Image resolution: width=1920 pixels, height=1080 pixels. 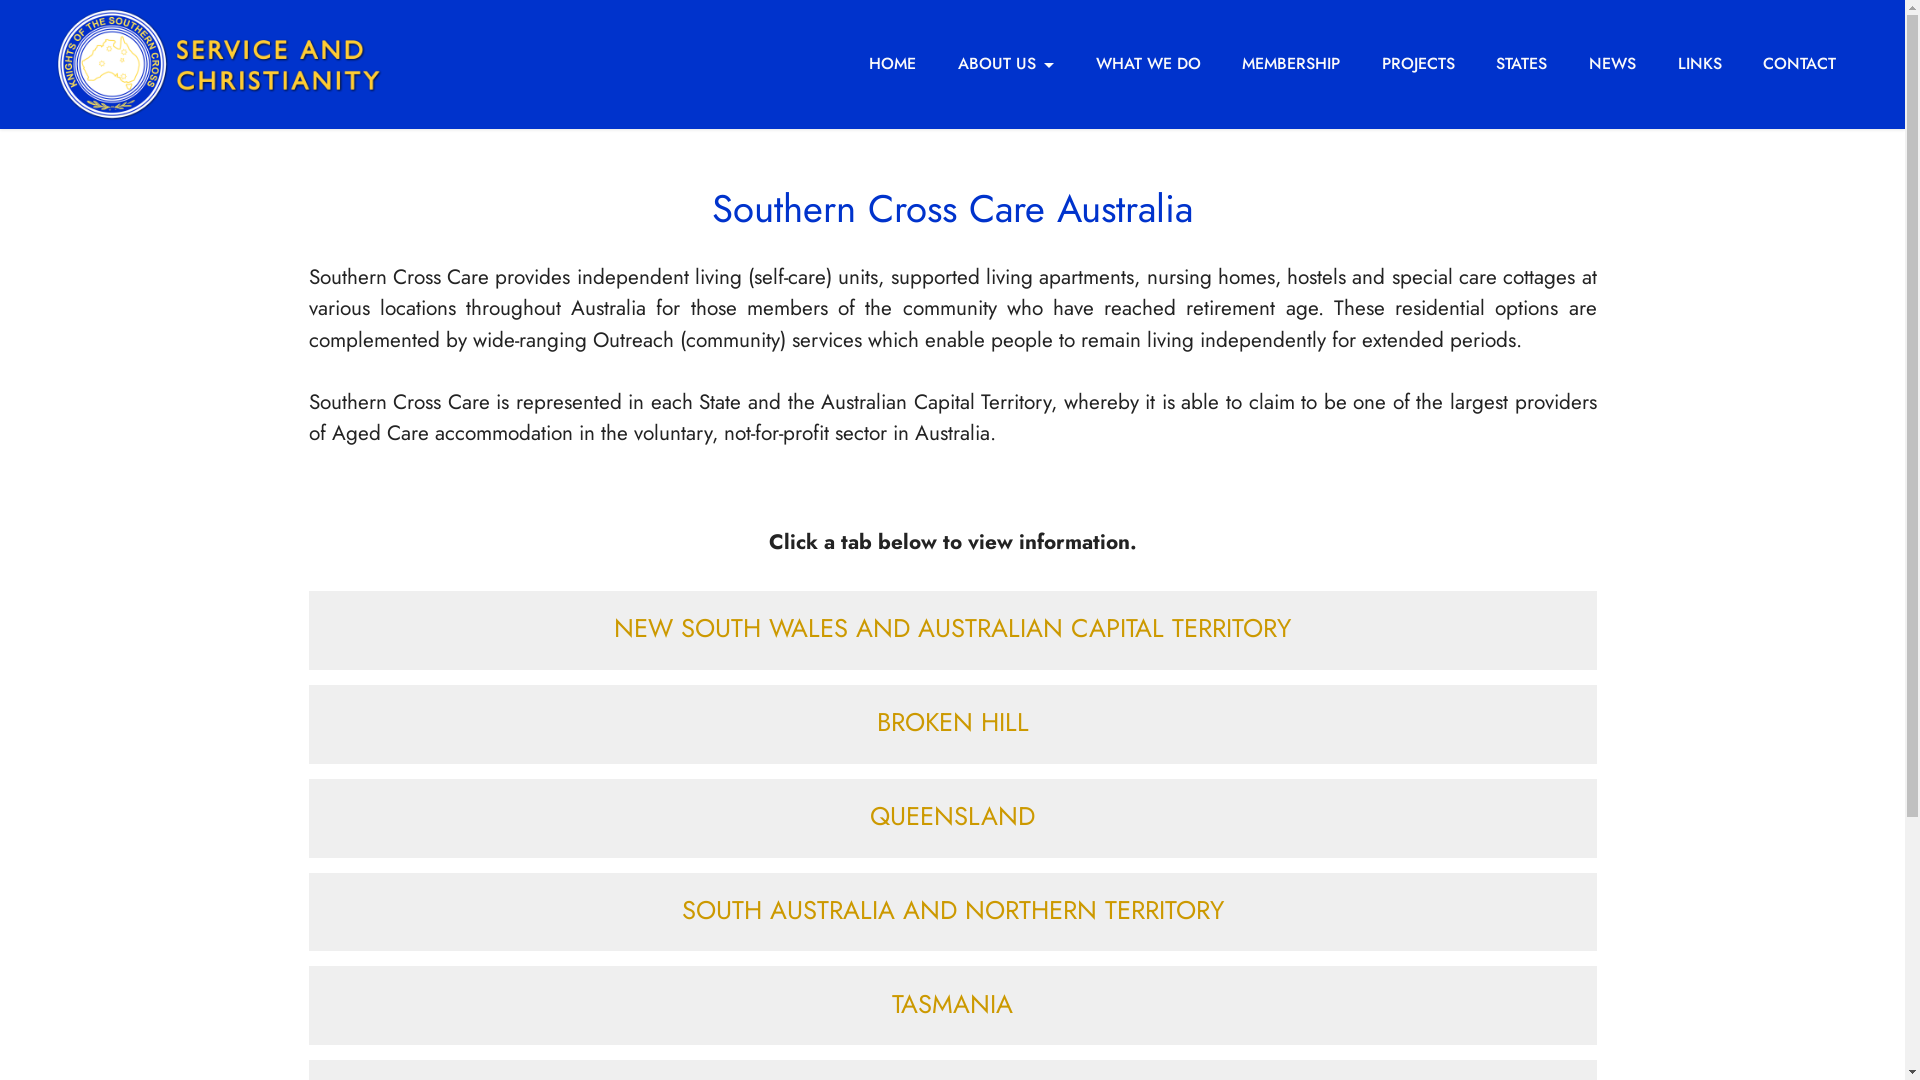 I want to click on MEMBERSHIP, so click(x=1291, y=64).